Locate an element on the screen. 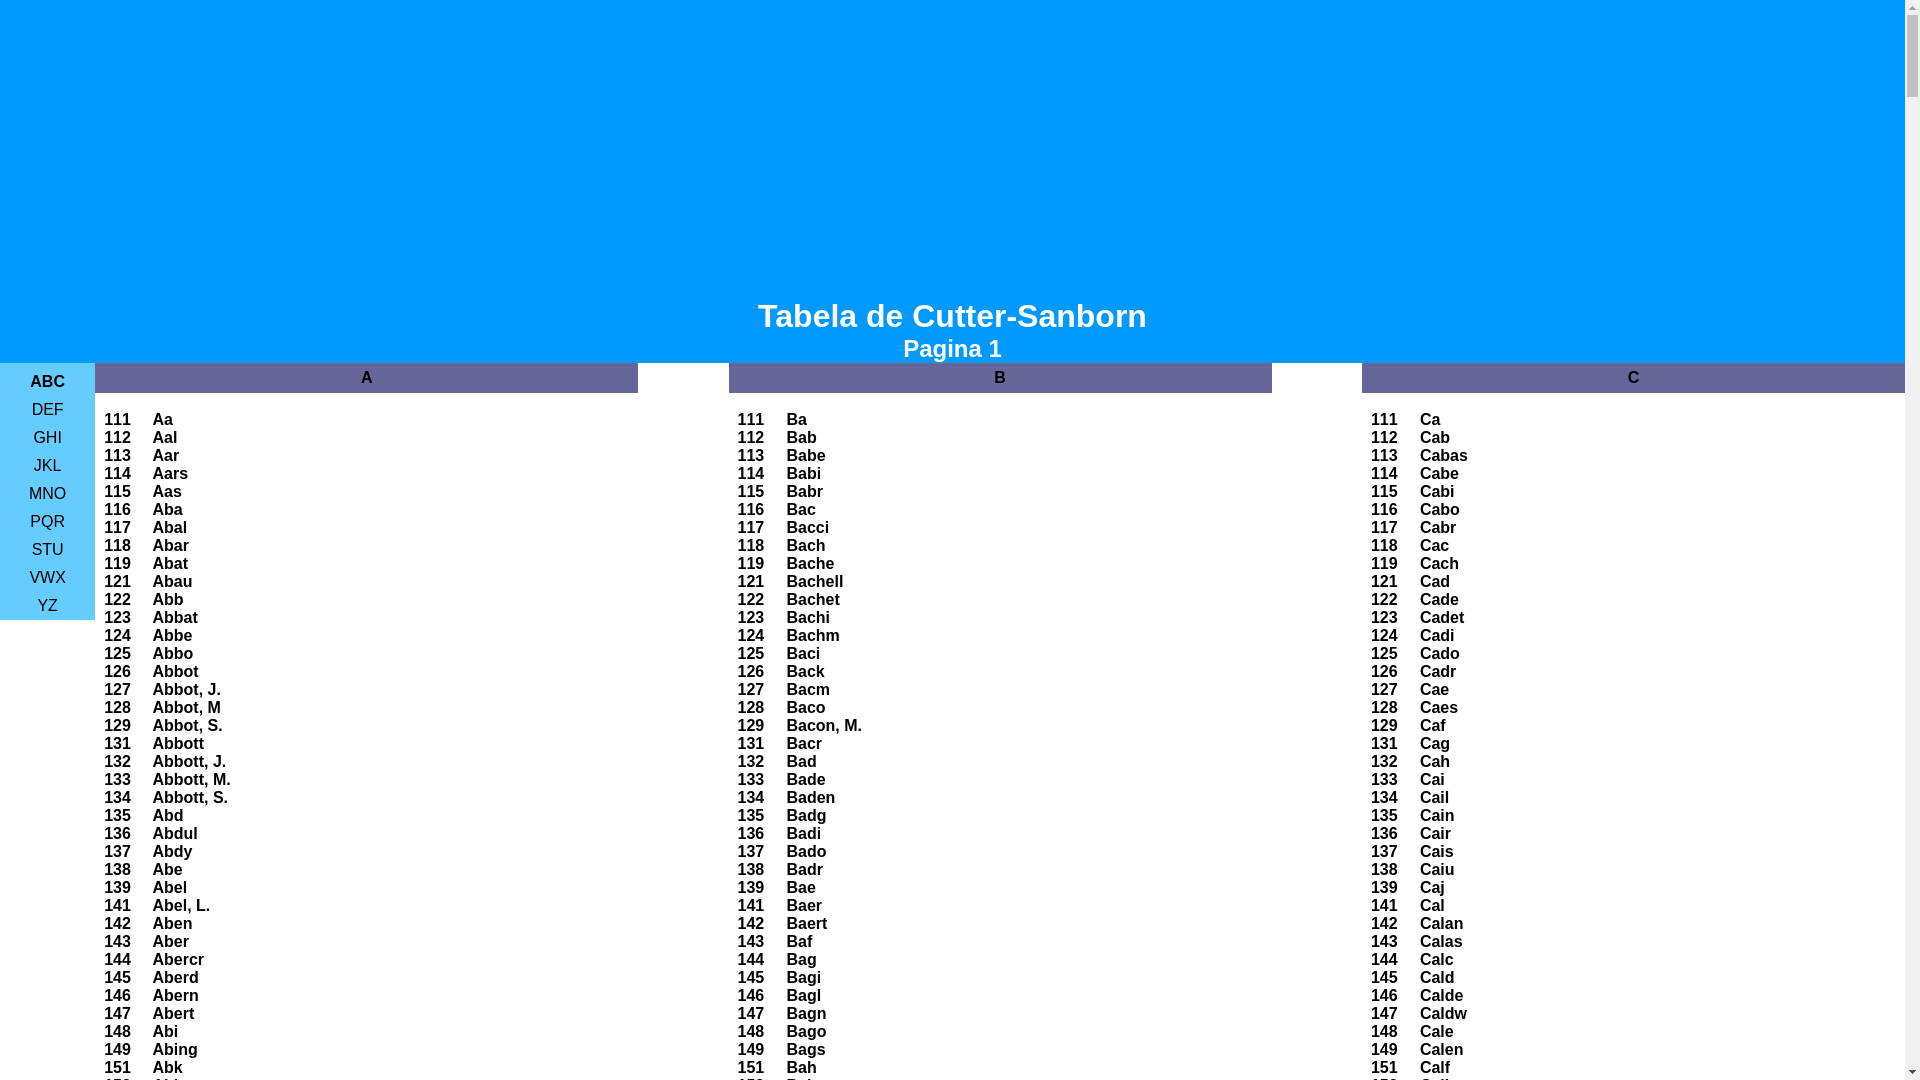 Image resolution: width=1920 pixels, height=1080 pixels. MNO is located at coordinates (48, 494).